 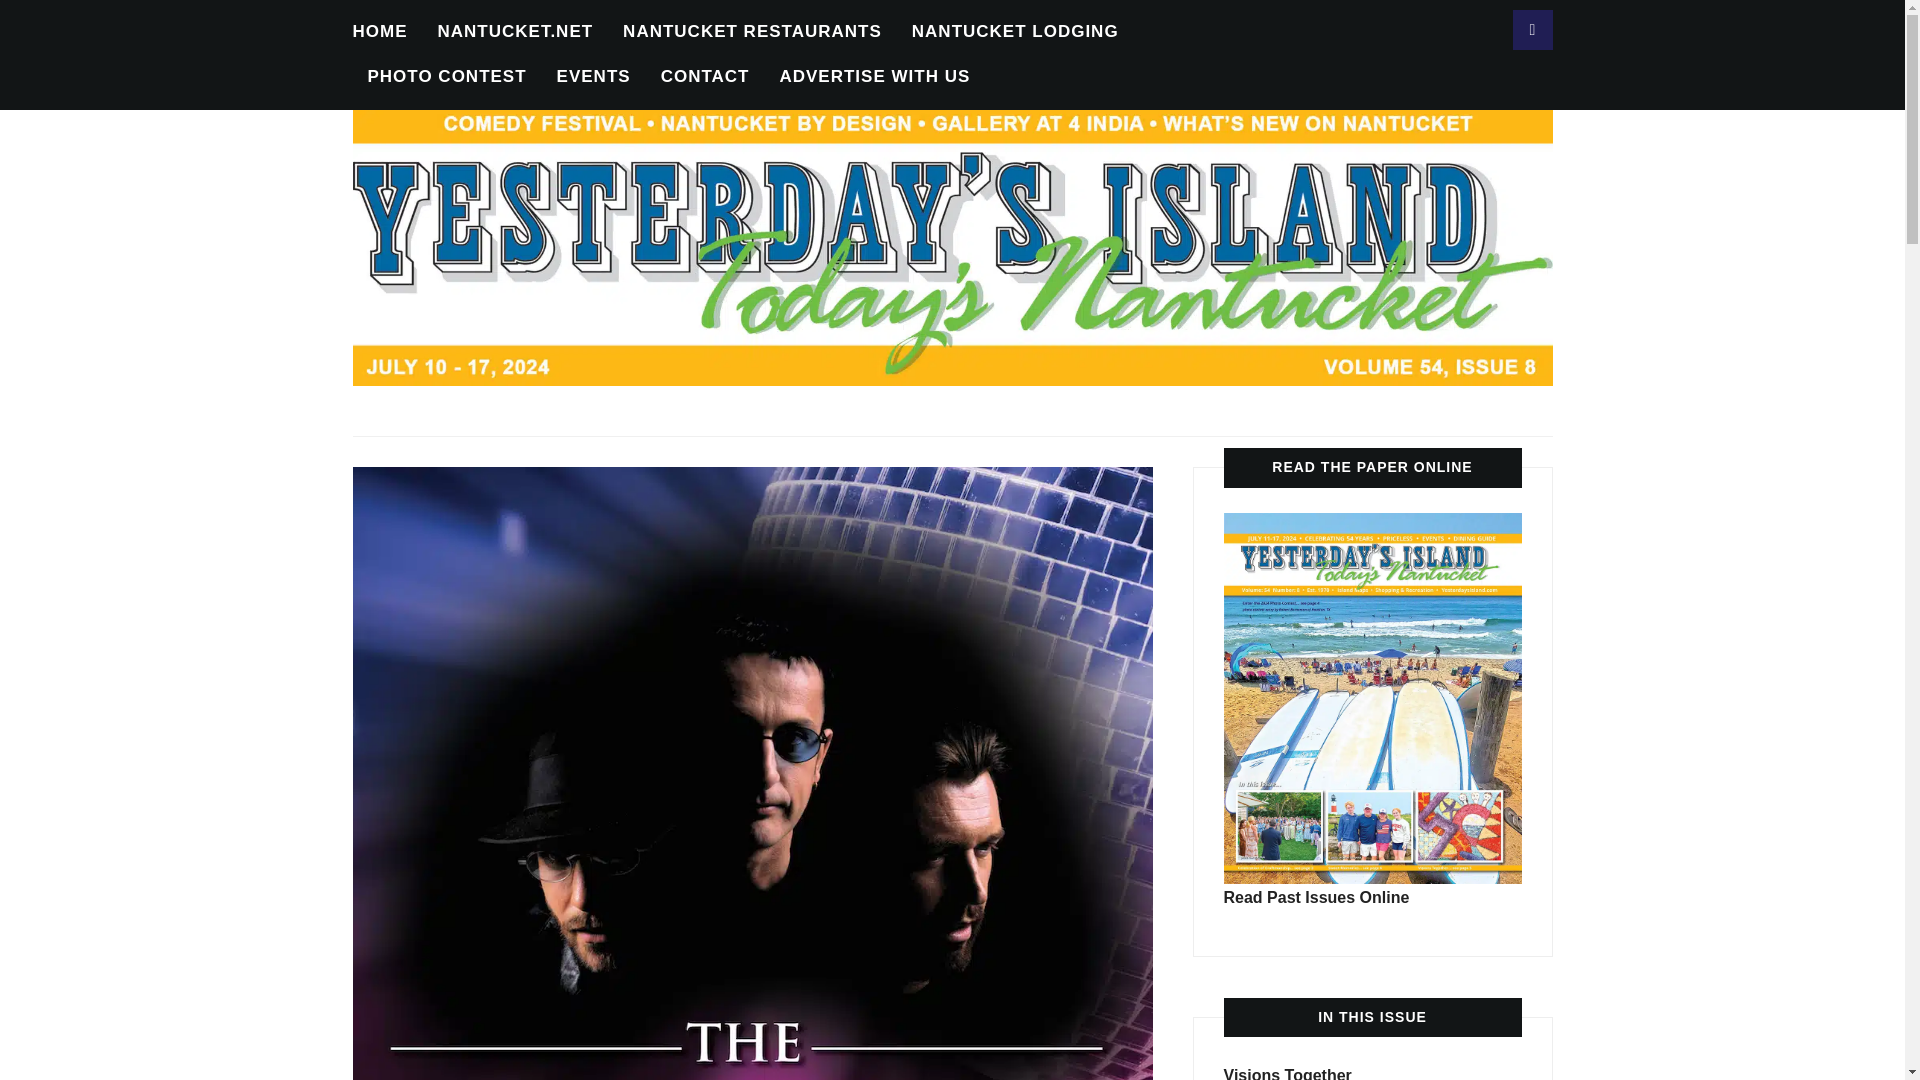 What do you see at coordinates (1532, 29) in the screenshot?
I see `Search` at bounding box center [1532, 29].